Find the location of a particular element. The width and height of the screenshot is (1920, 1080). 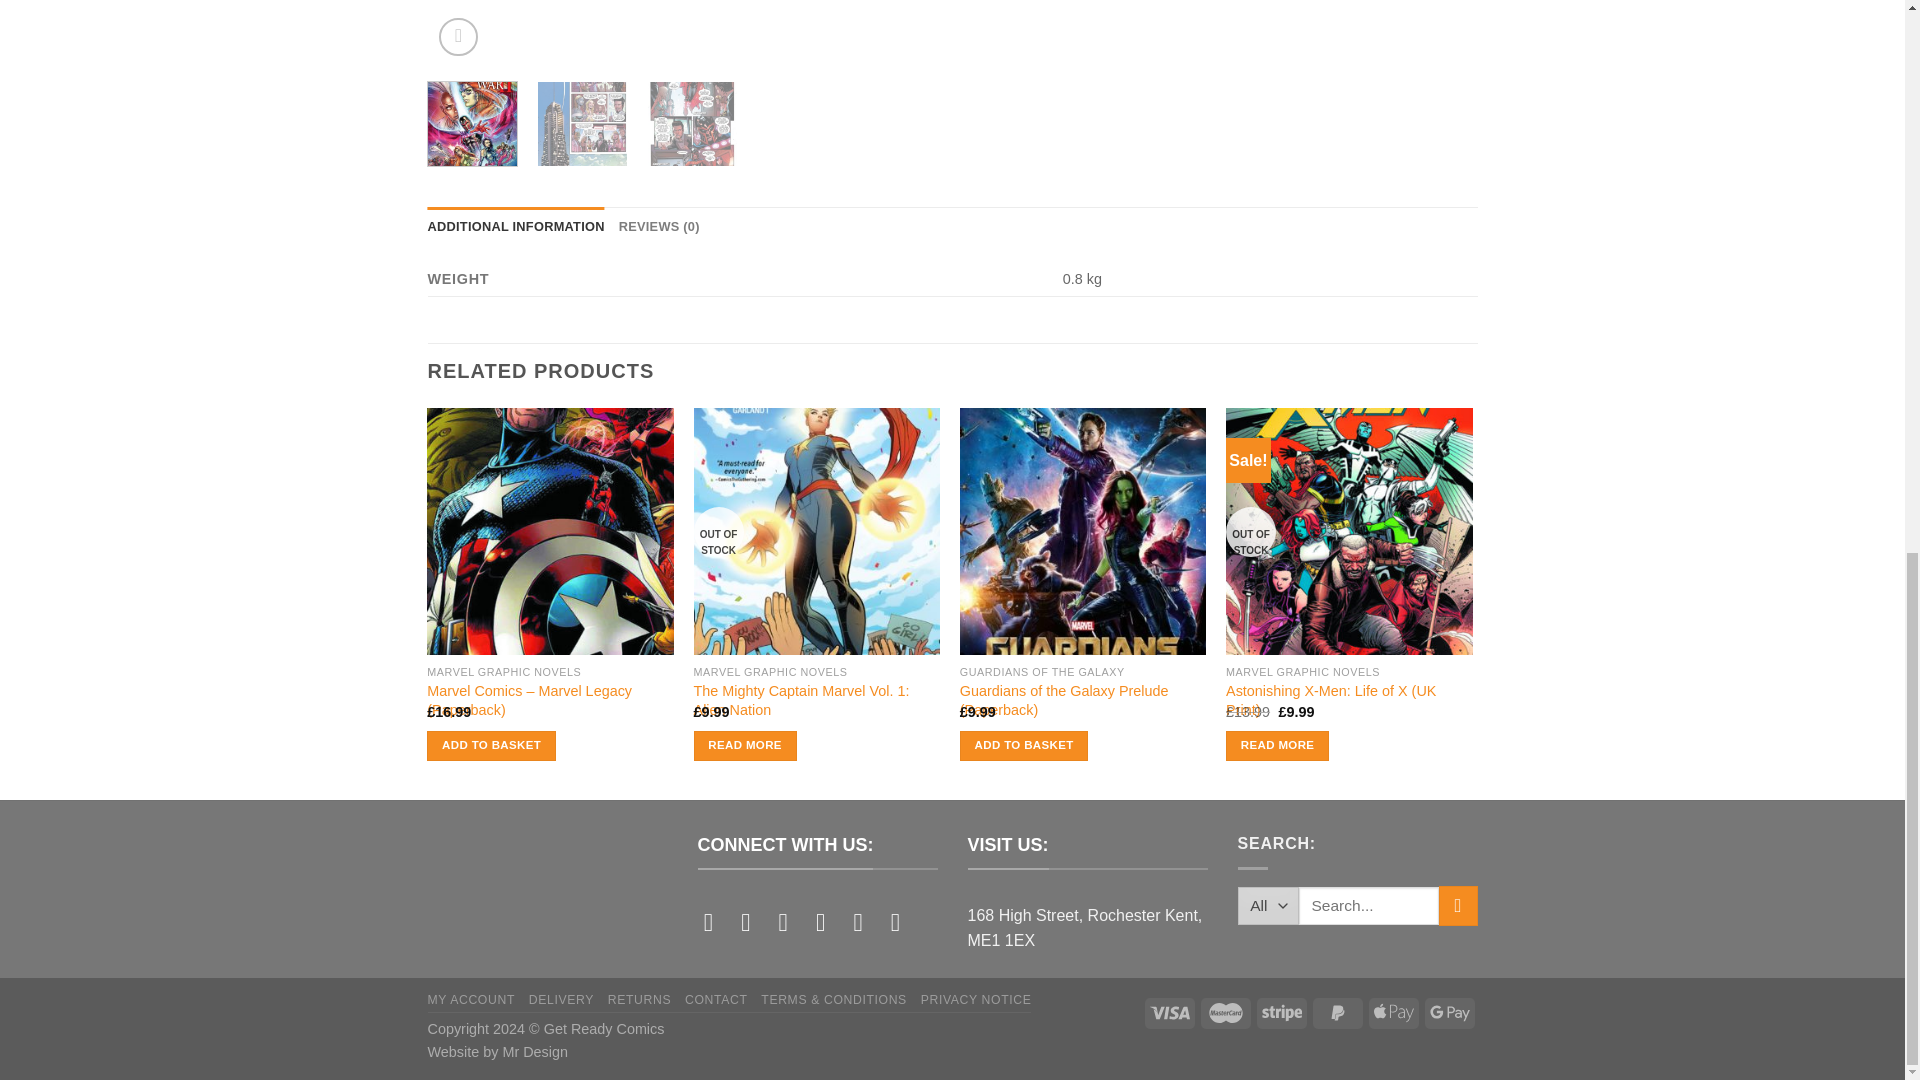

Zoom is located at coordinates (458, 38).